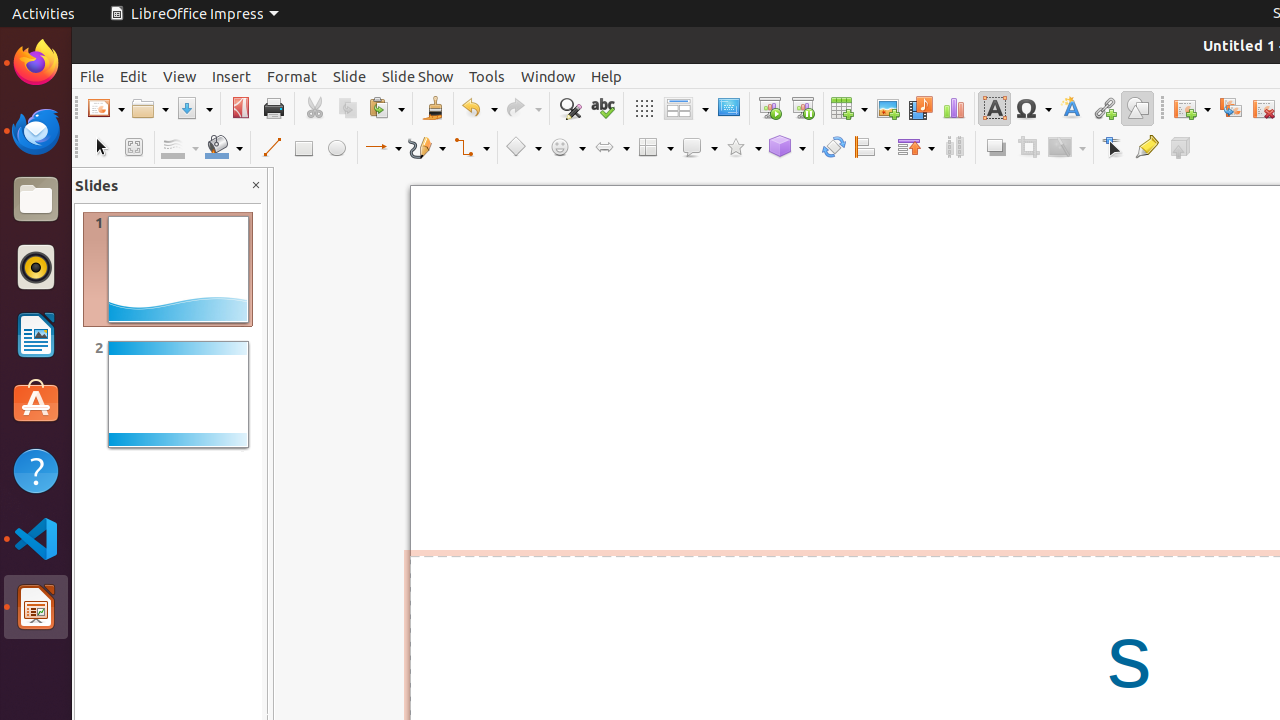 This screenshot has height=720, width=1280. What do you see at coordinates (602, 108) in the screenshot?
I see `Spelling` at bounding box center [602, 108].